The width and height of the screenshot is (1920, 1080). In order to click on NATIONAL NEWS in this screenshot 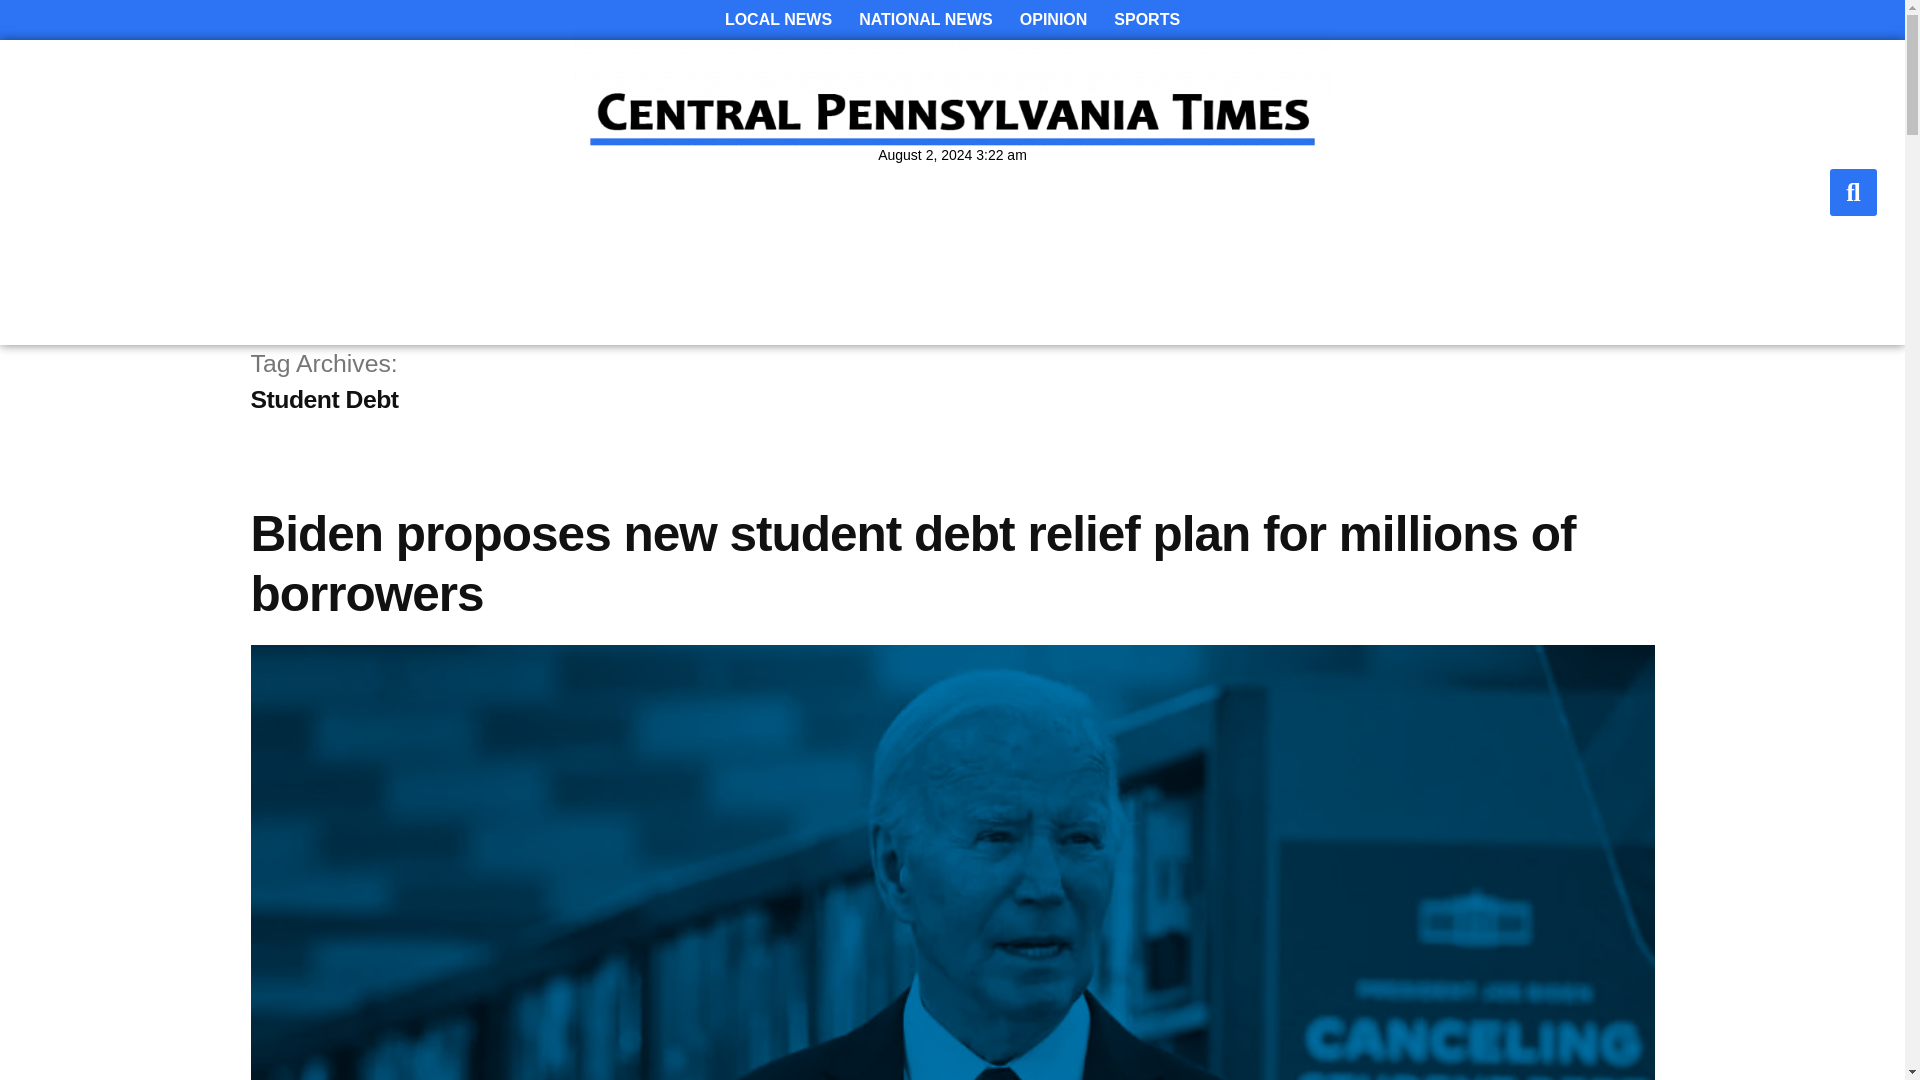, I will do `click(925, 20)`.